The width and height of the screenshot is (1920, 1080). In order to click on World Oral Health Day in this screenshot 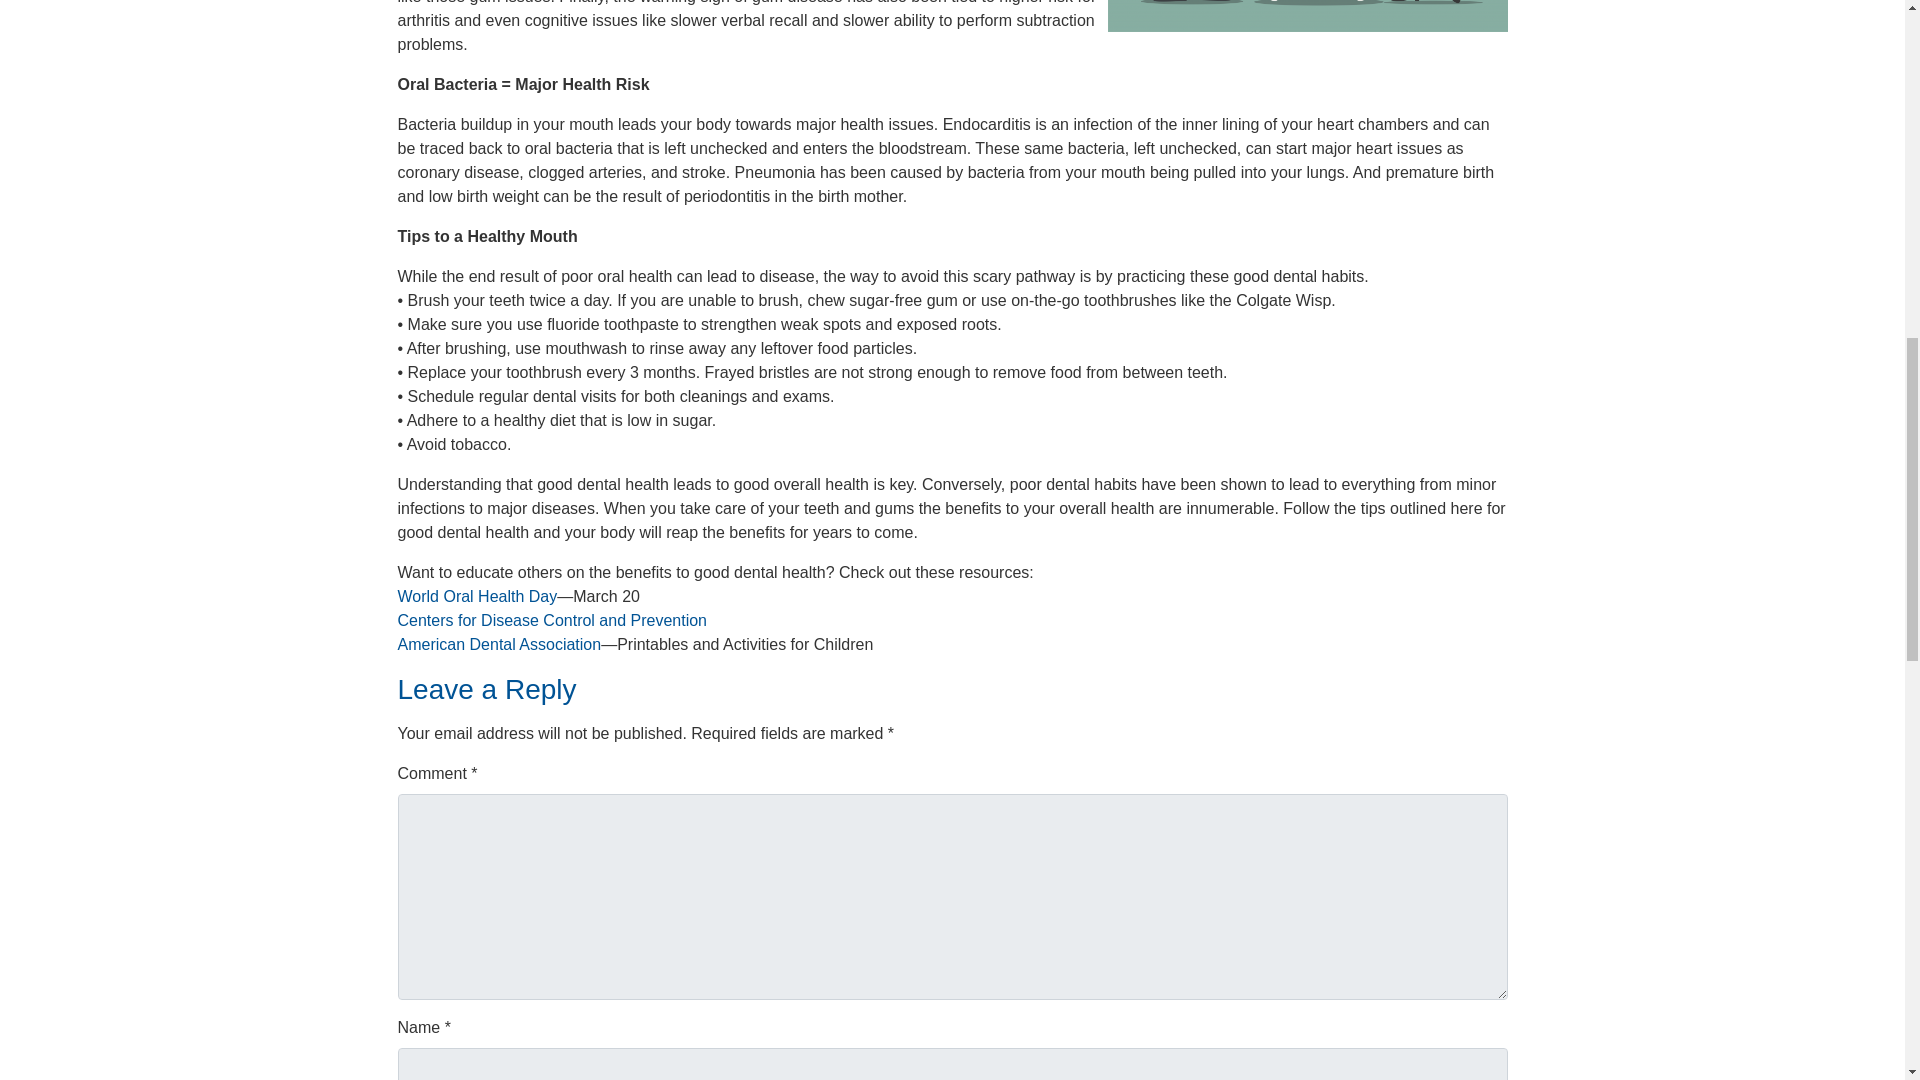, I will do `click(478, 596)`.